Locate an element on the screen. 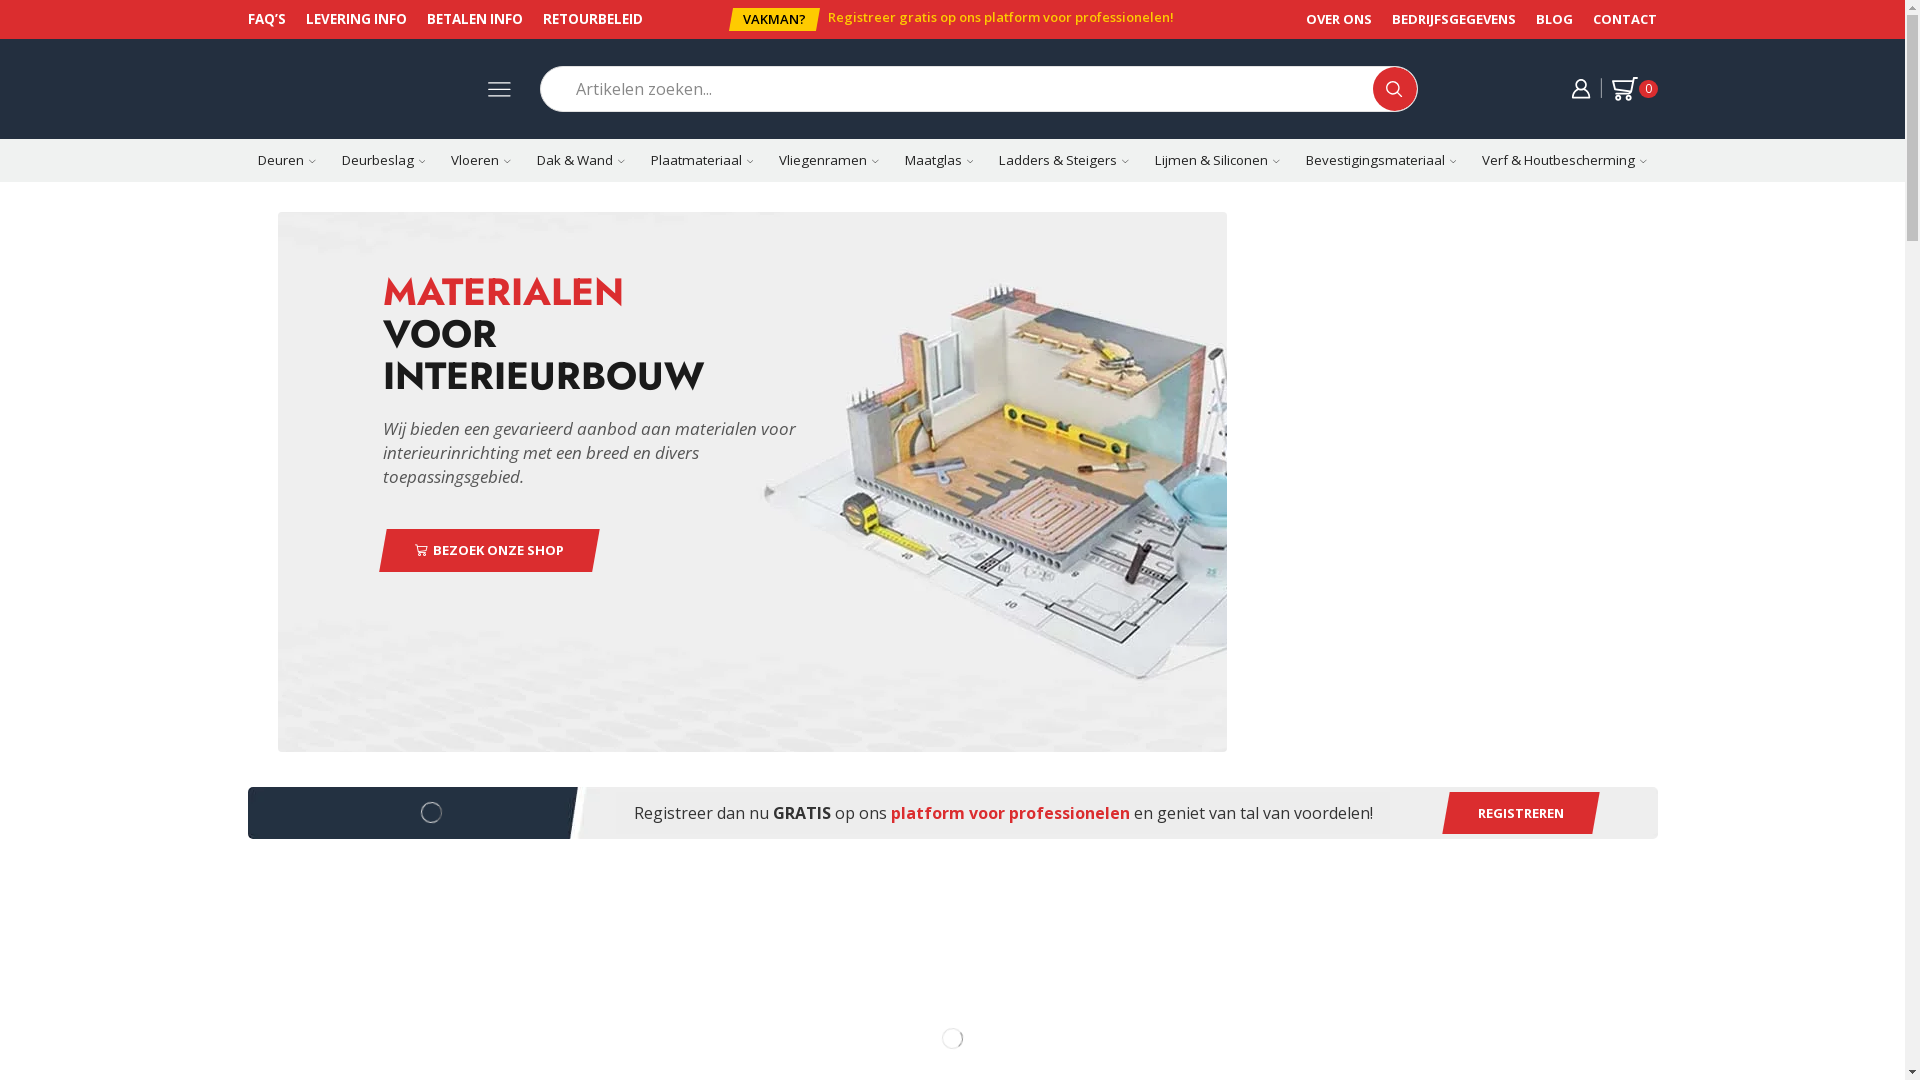  Registreer gratis op ons platform voor professionelen! is located at coordinates (1001, 17).